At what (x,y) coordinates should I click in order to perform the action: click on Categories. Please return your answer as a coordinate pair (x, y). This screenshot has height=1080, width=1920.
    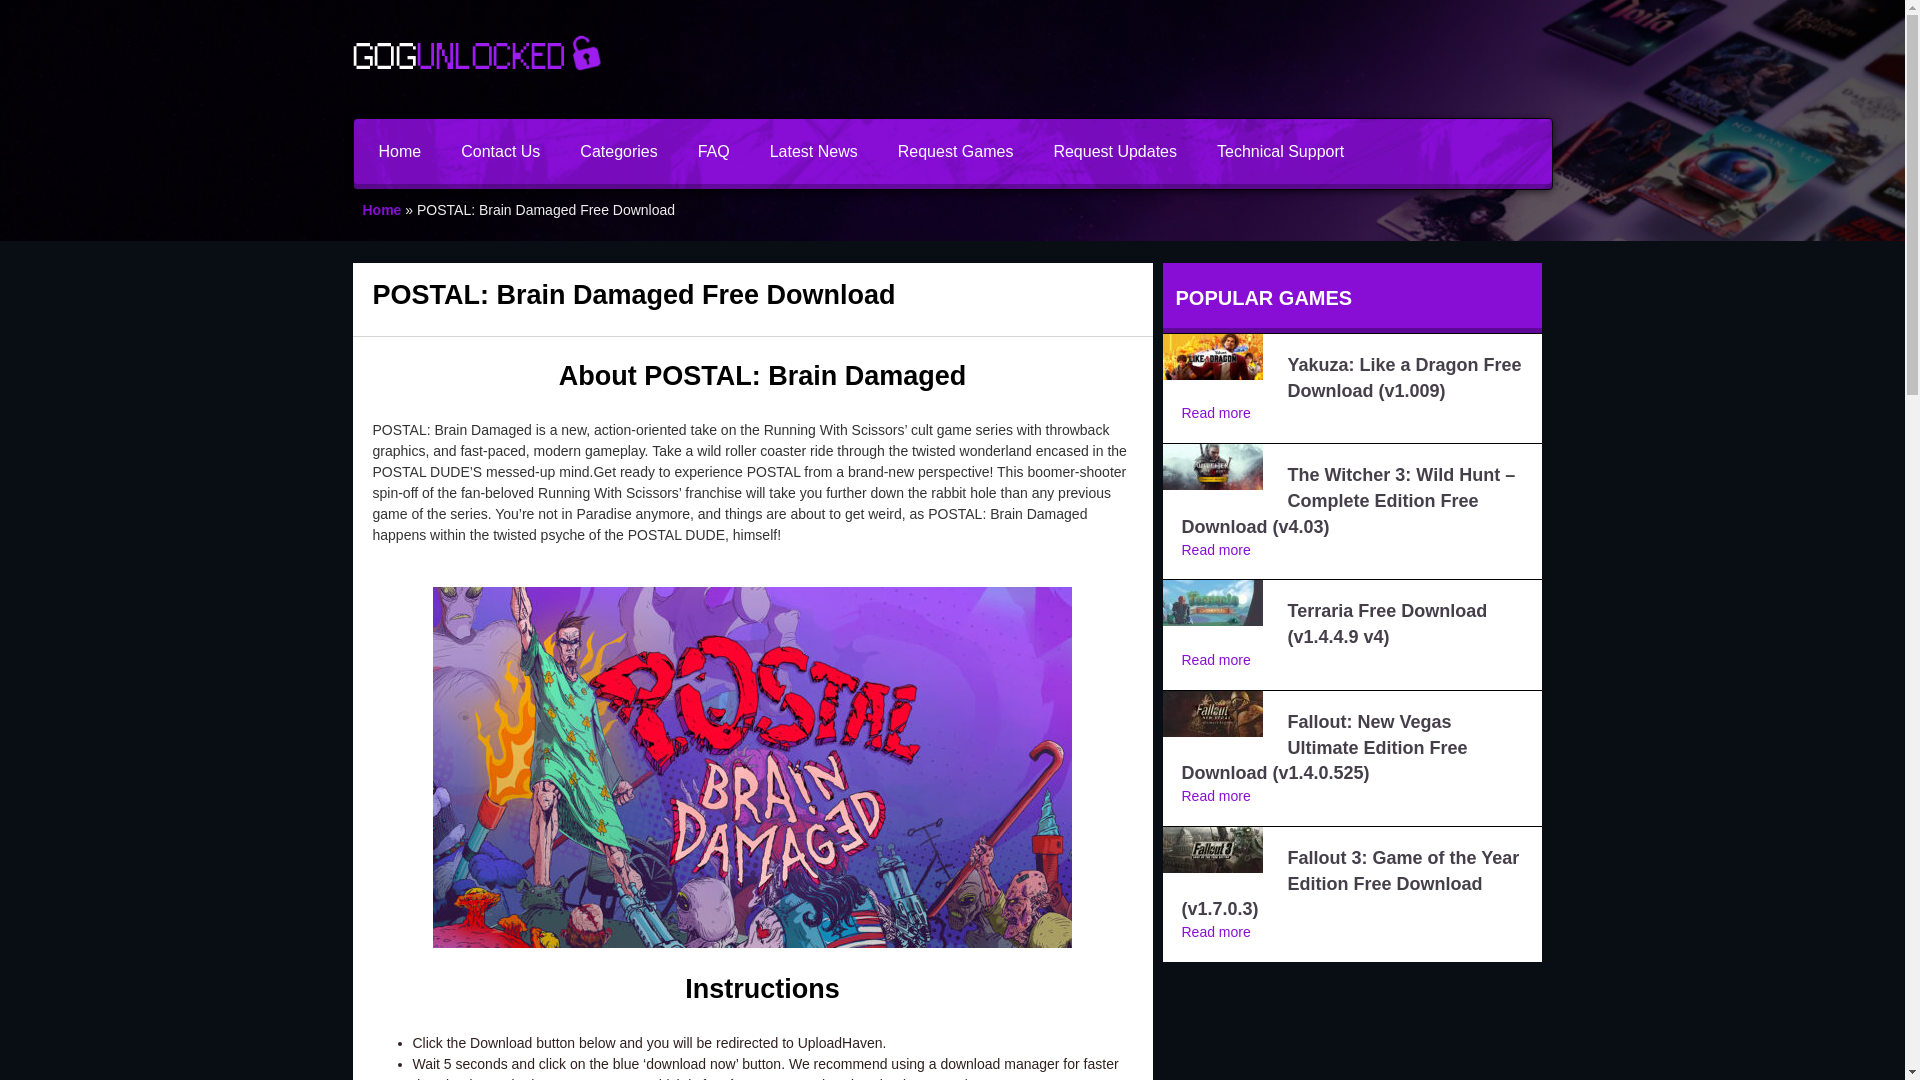
    Looking at the image, I should click on (618, 150).